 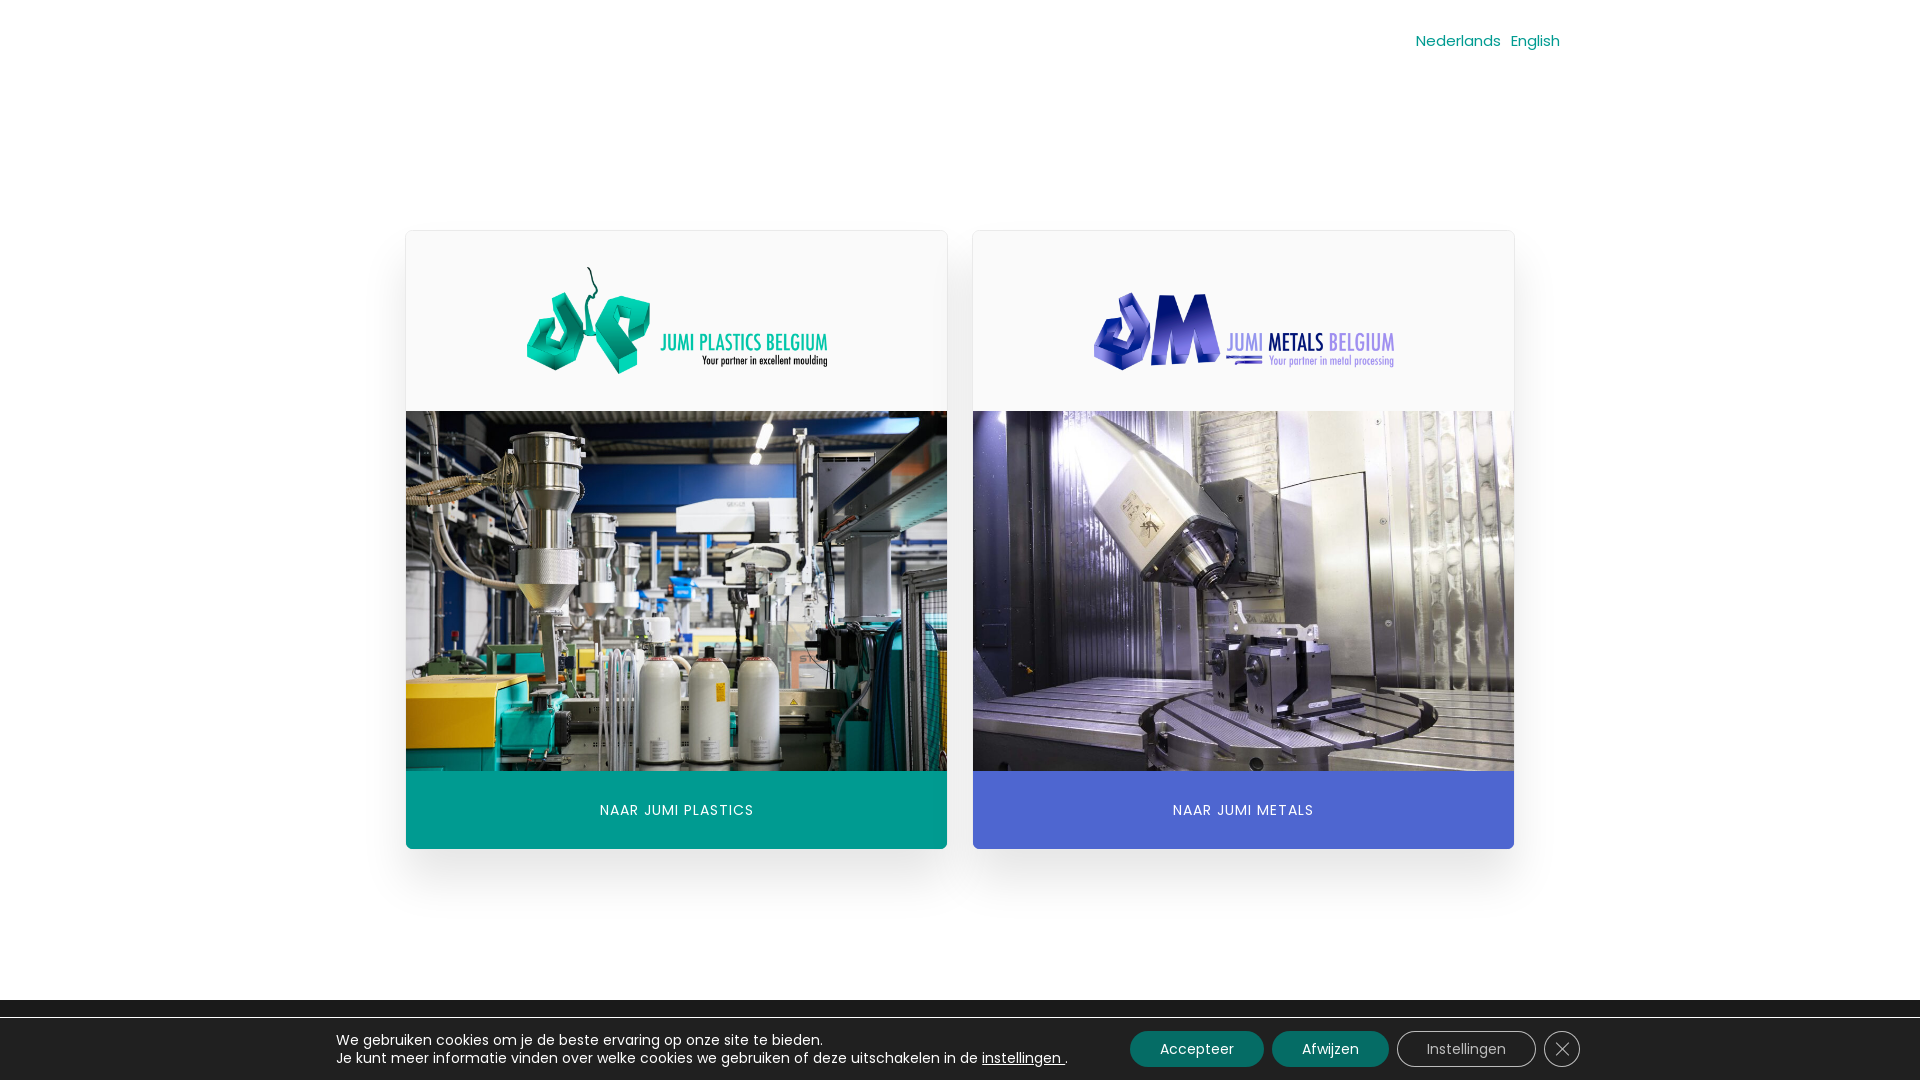 I want to click on NAAR JUMI METALS, so click(x=1243, y=810).